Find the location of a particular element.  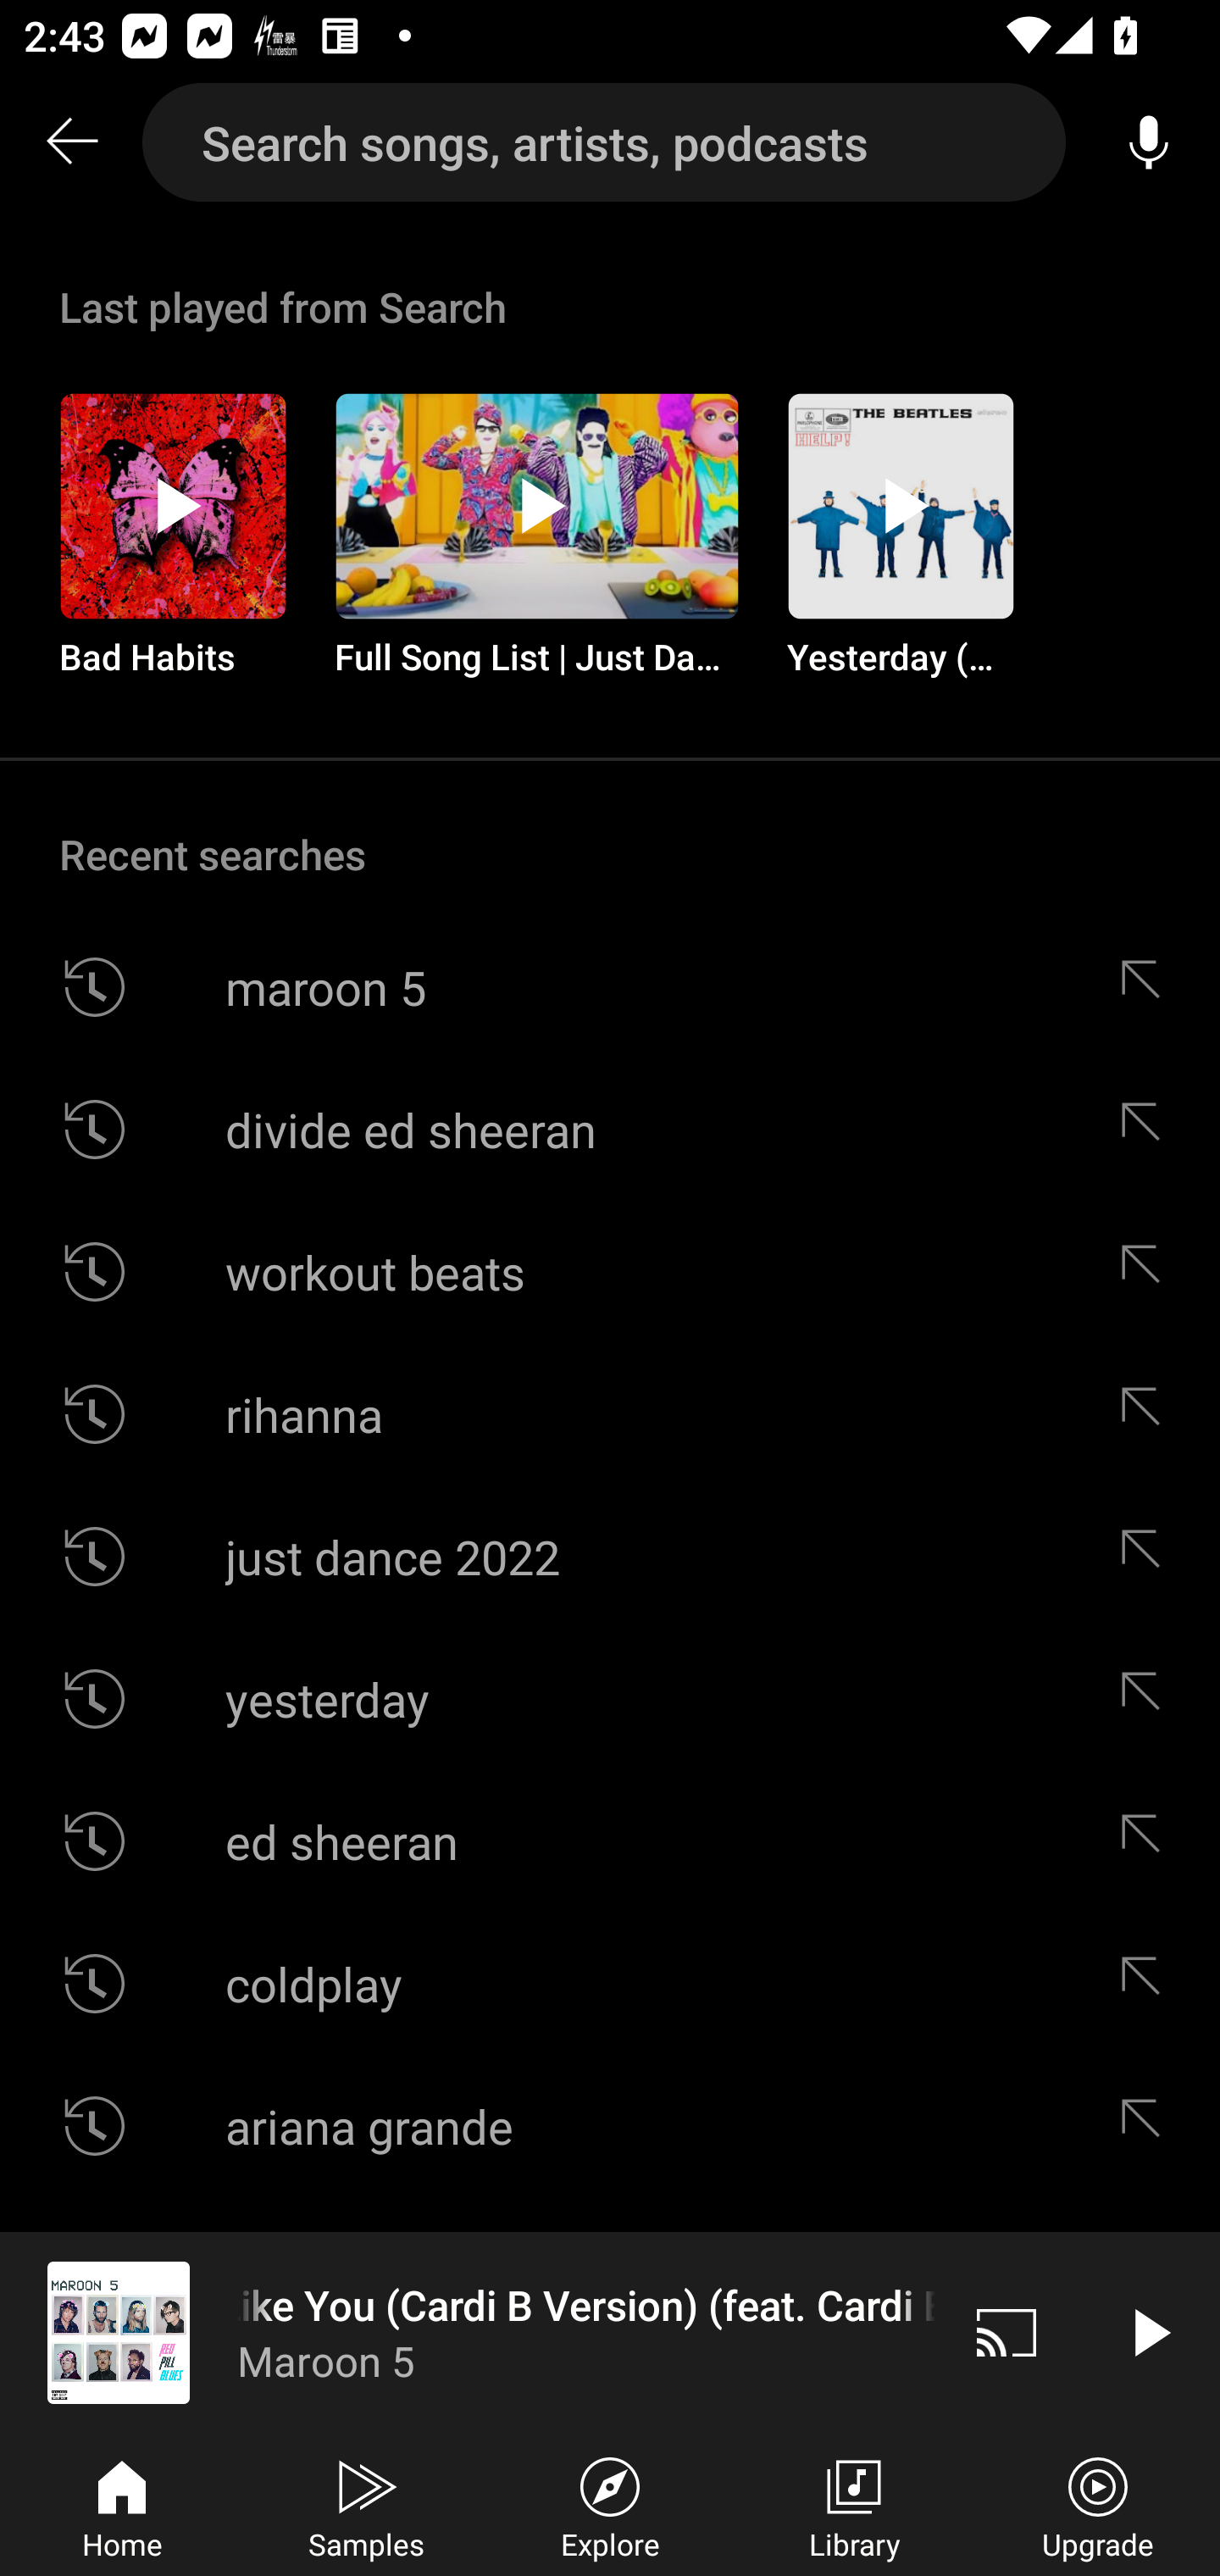

just dance 2022 Edit suggestion just dance 2022 is located at coordinates (610, 1557).